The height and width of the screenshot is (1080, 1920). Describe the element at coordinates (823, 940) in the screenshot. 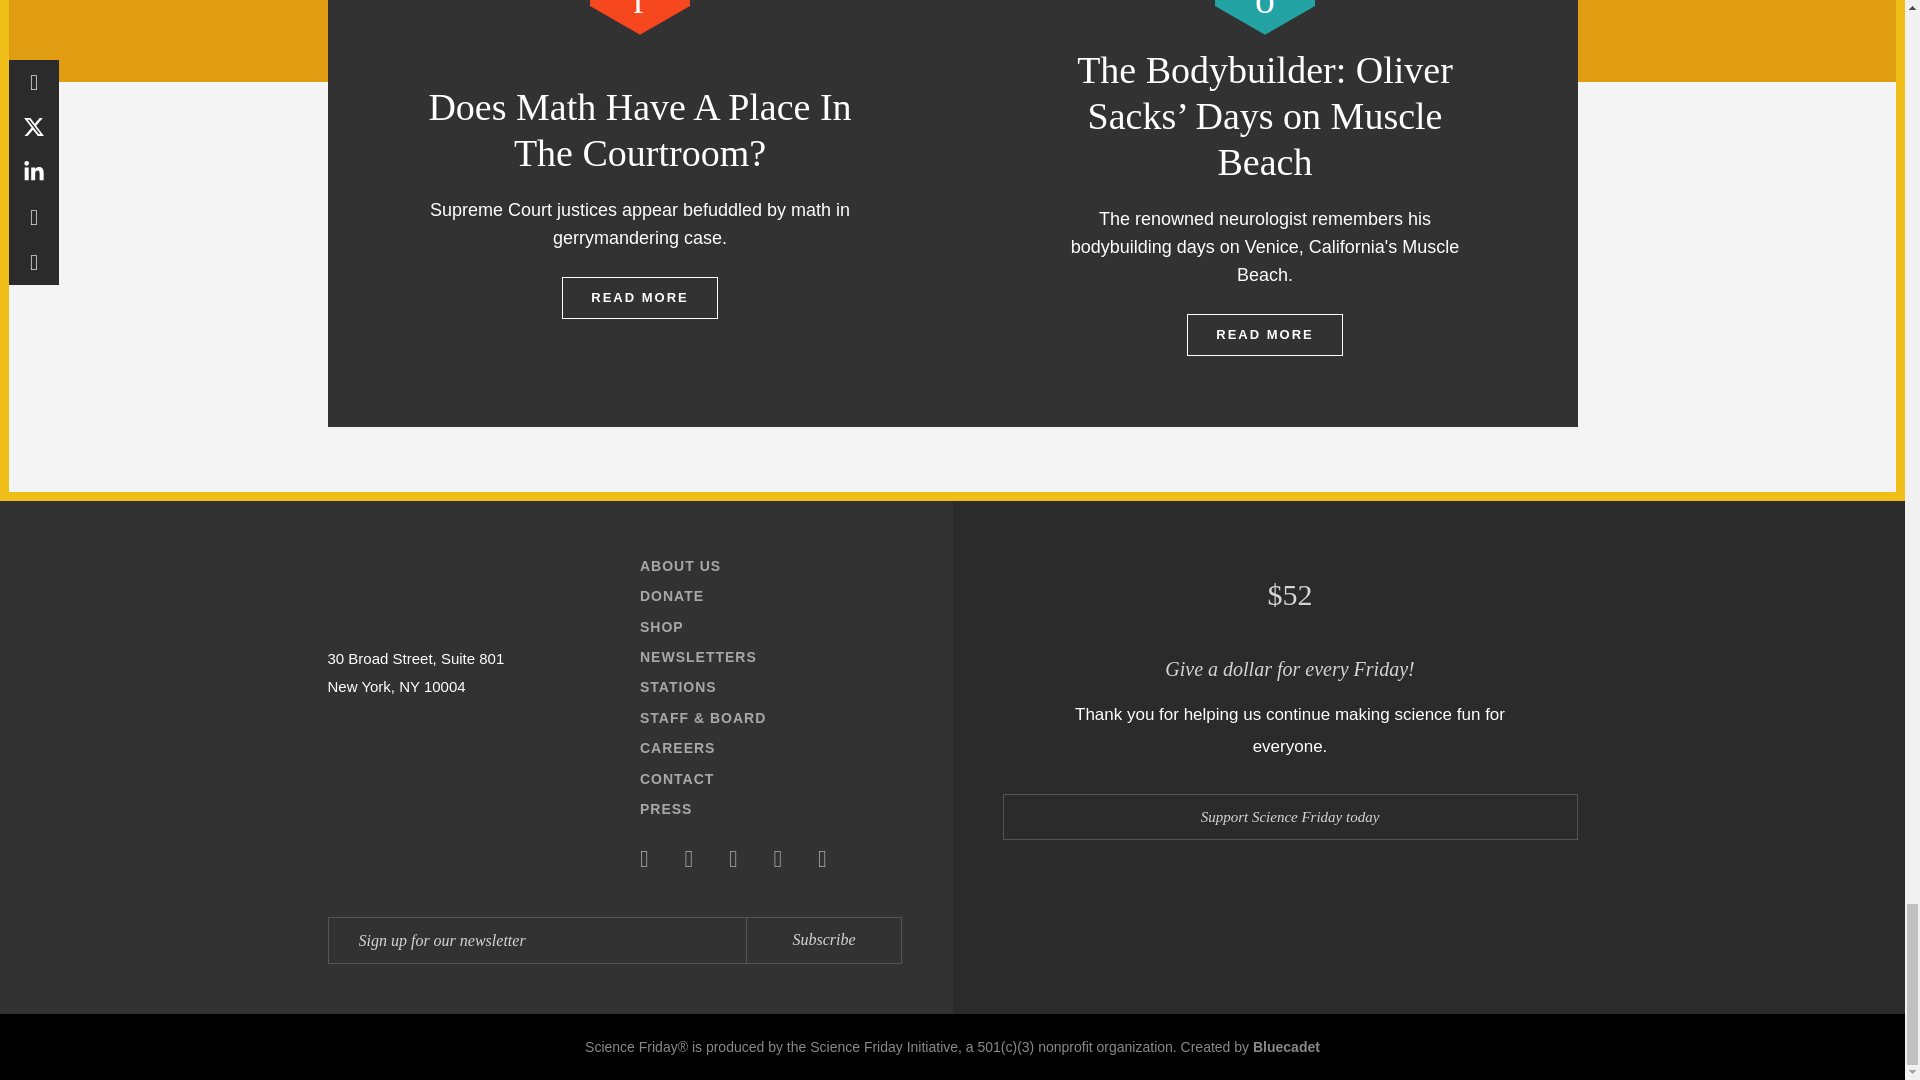

I see `Subscribe` at that location.